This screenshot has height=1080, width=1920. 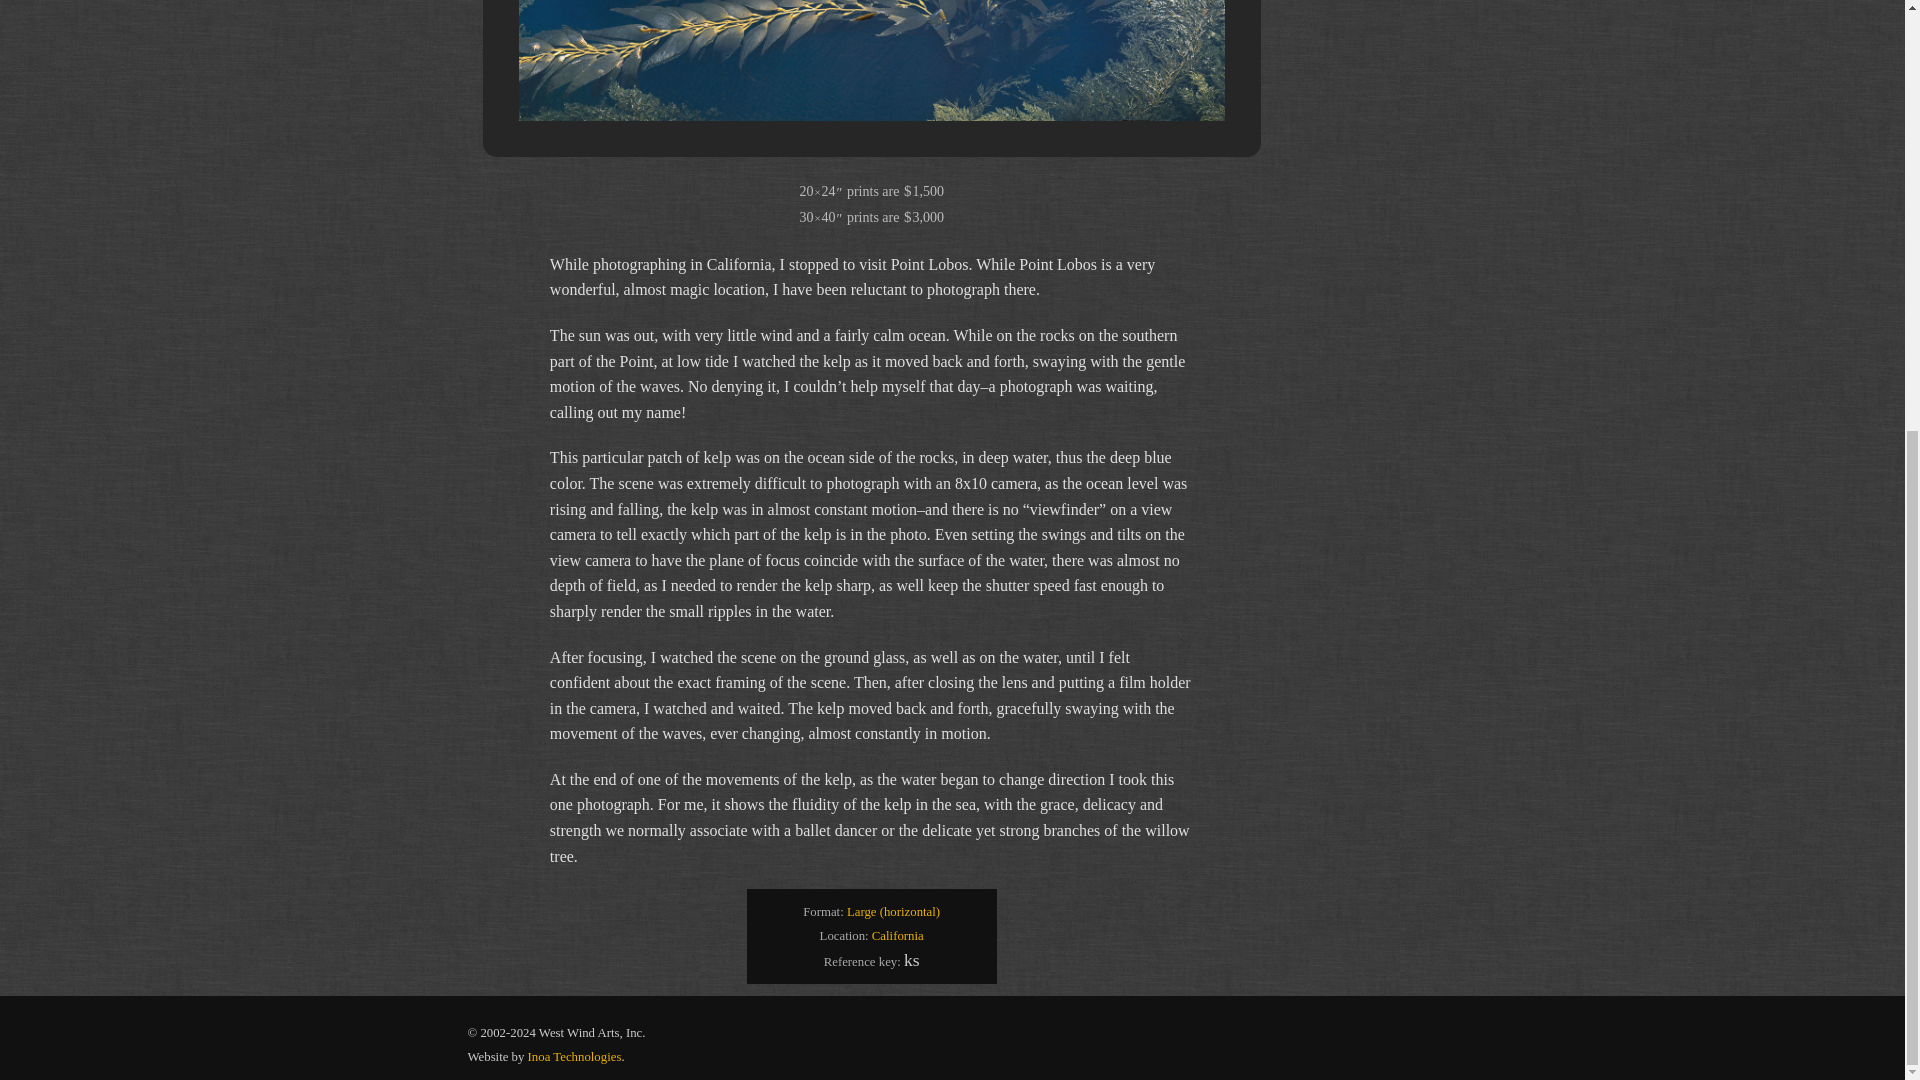 I want to click on California, so click(x=897, y=935).